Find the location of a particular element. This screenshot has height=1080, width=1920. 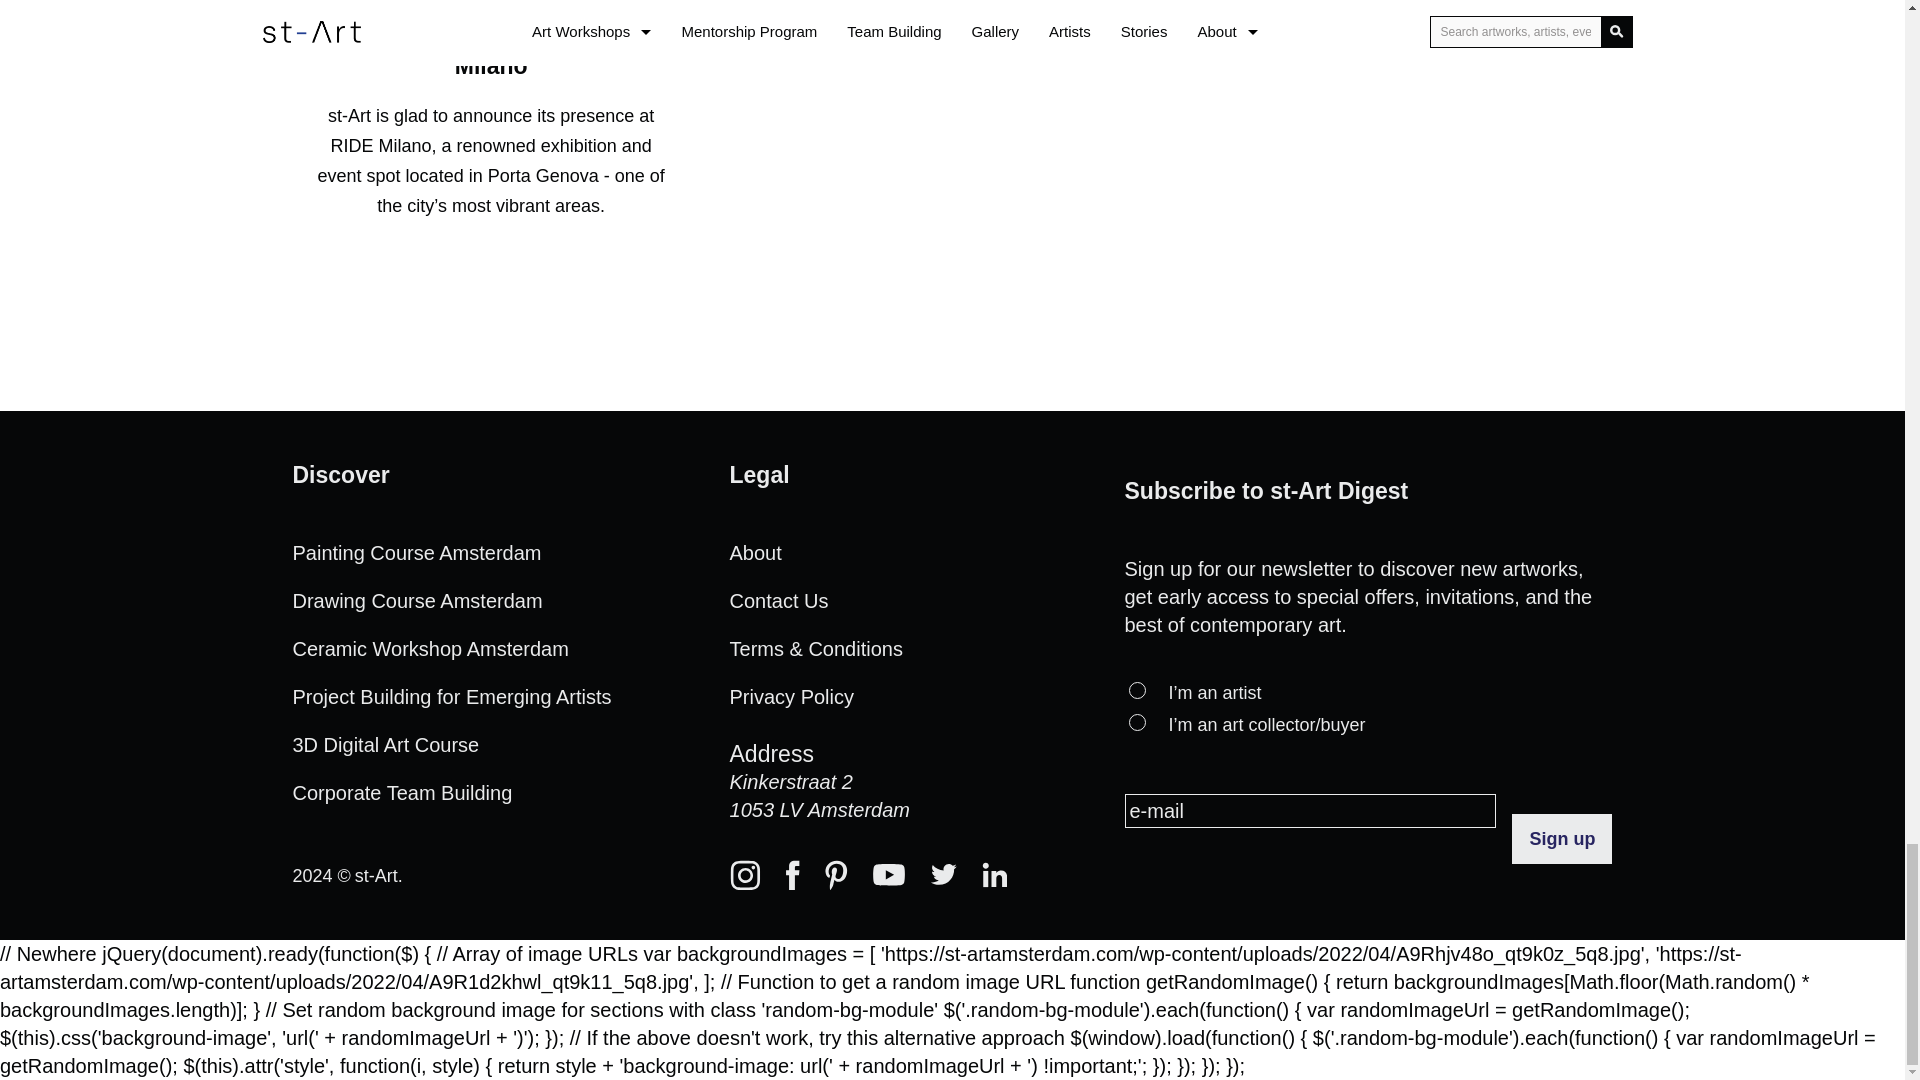

Sign up is located at coordinates (1562, 838).